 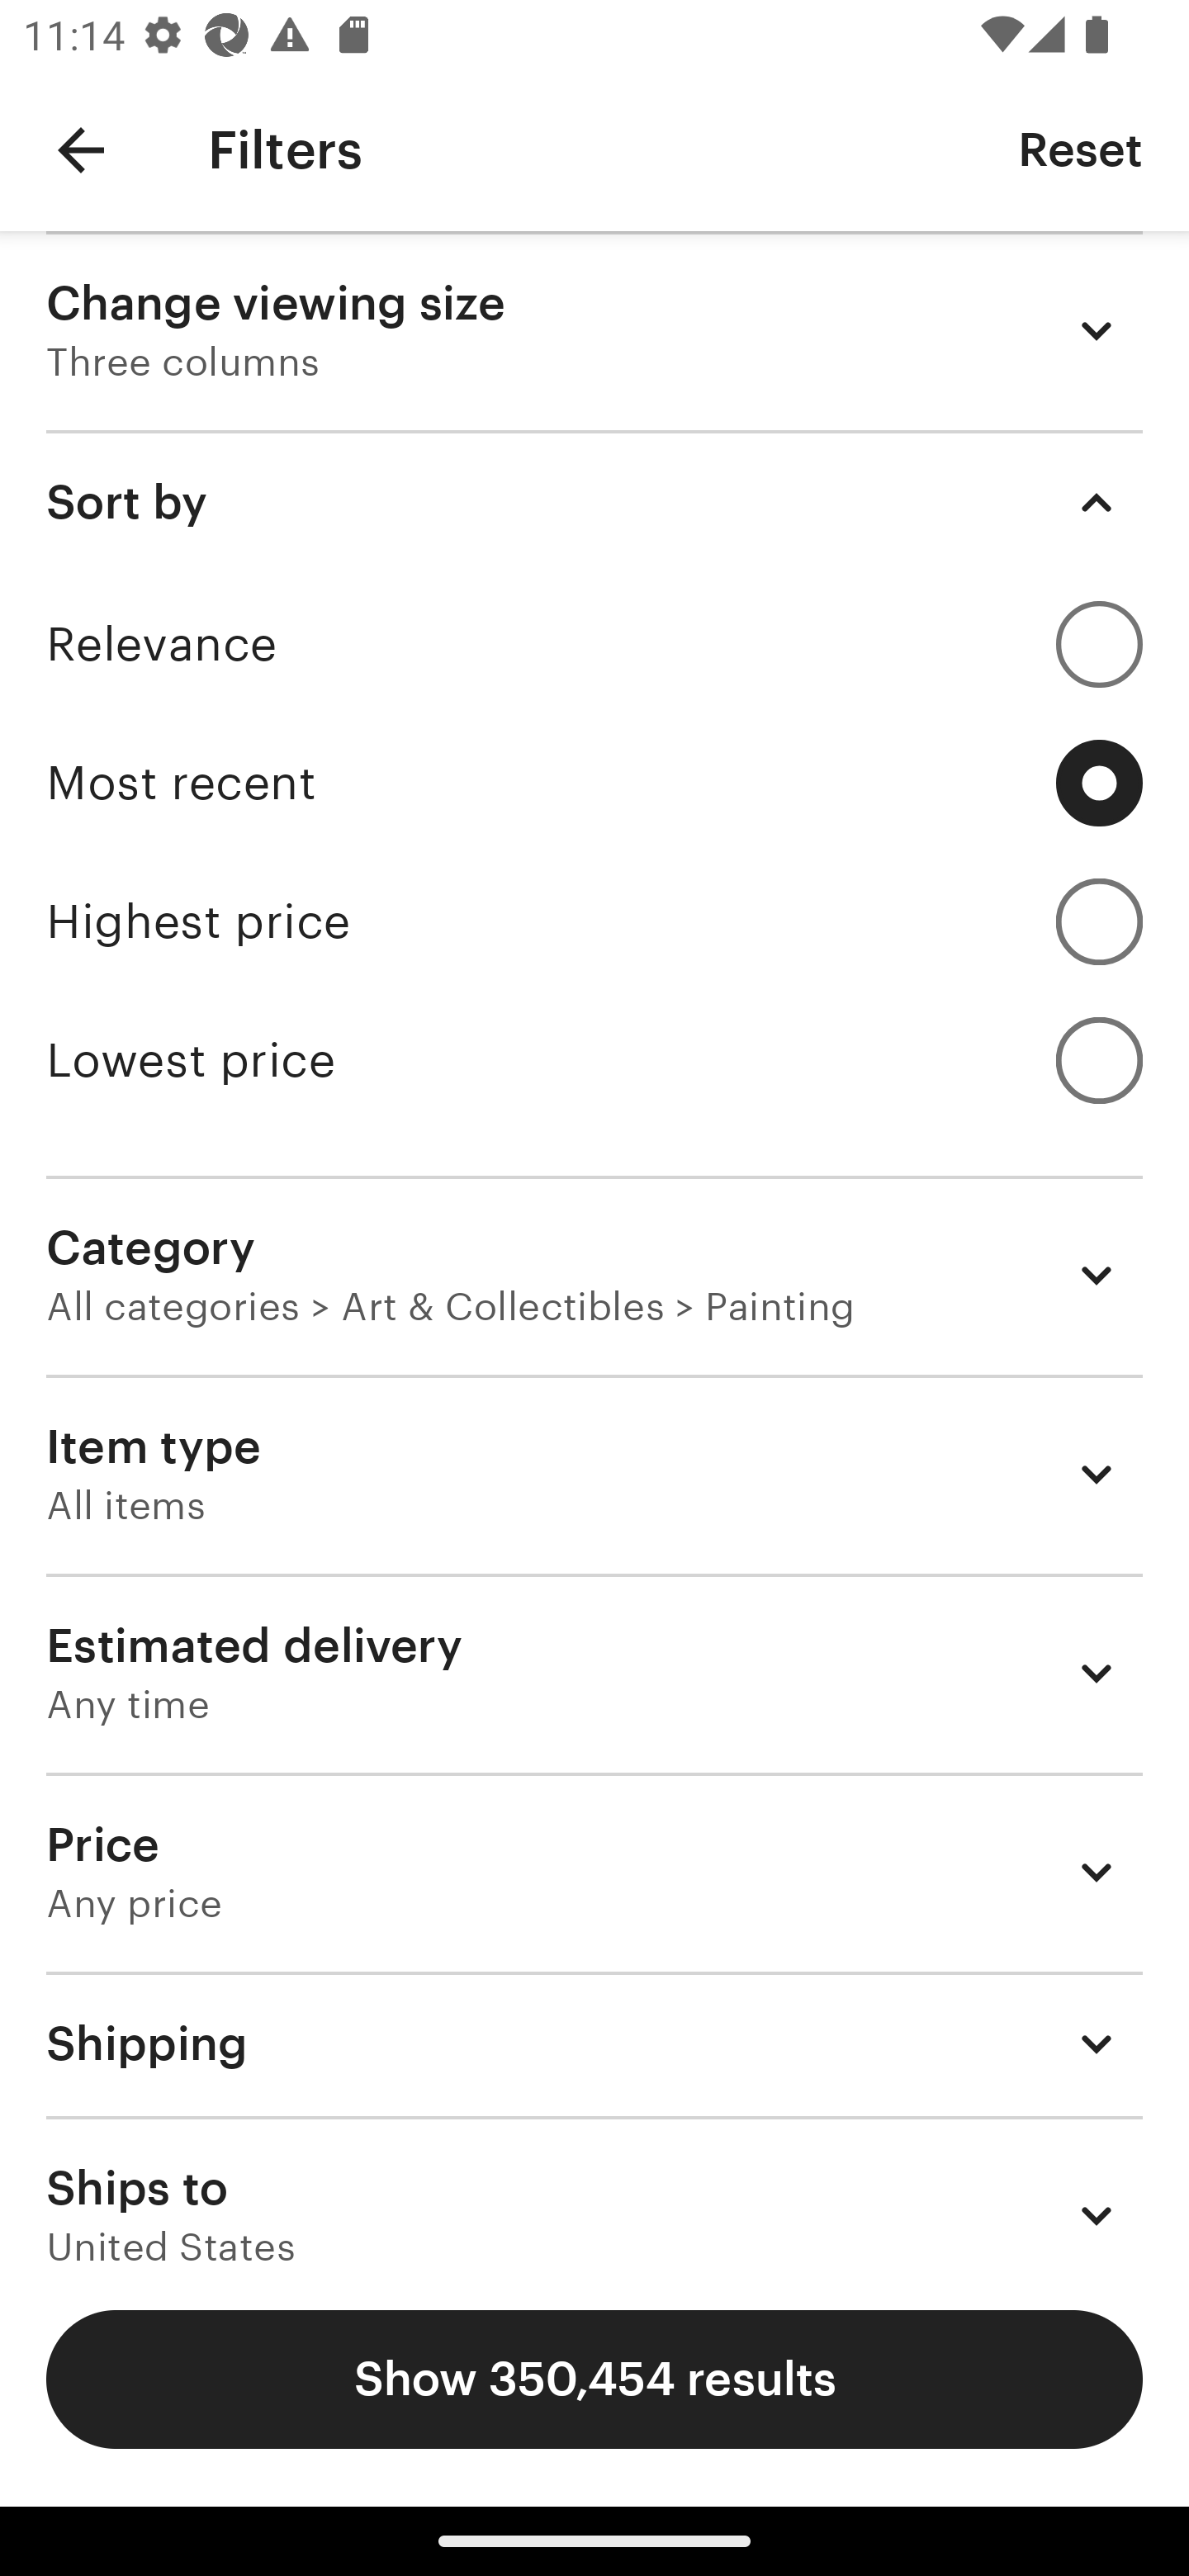 What do you see at coordinates (1080, 149) in the screenshot?
I see `Reset` at bounding box center [1080, 149].